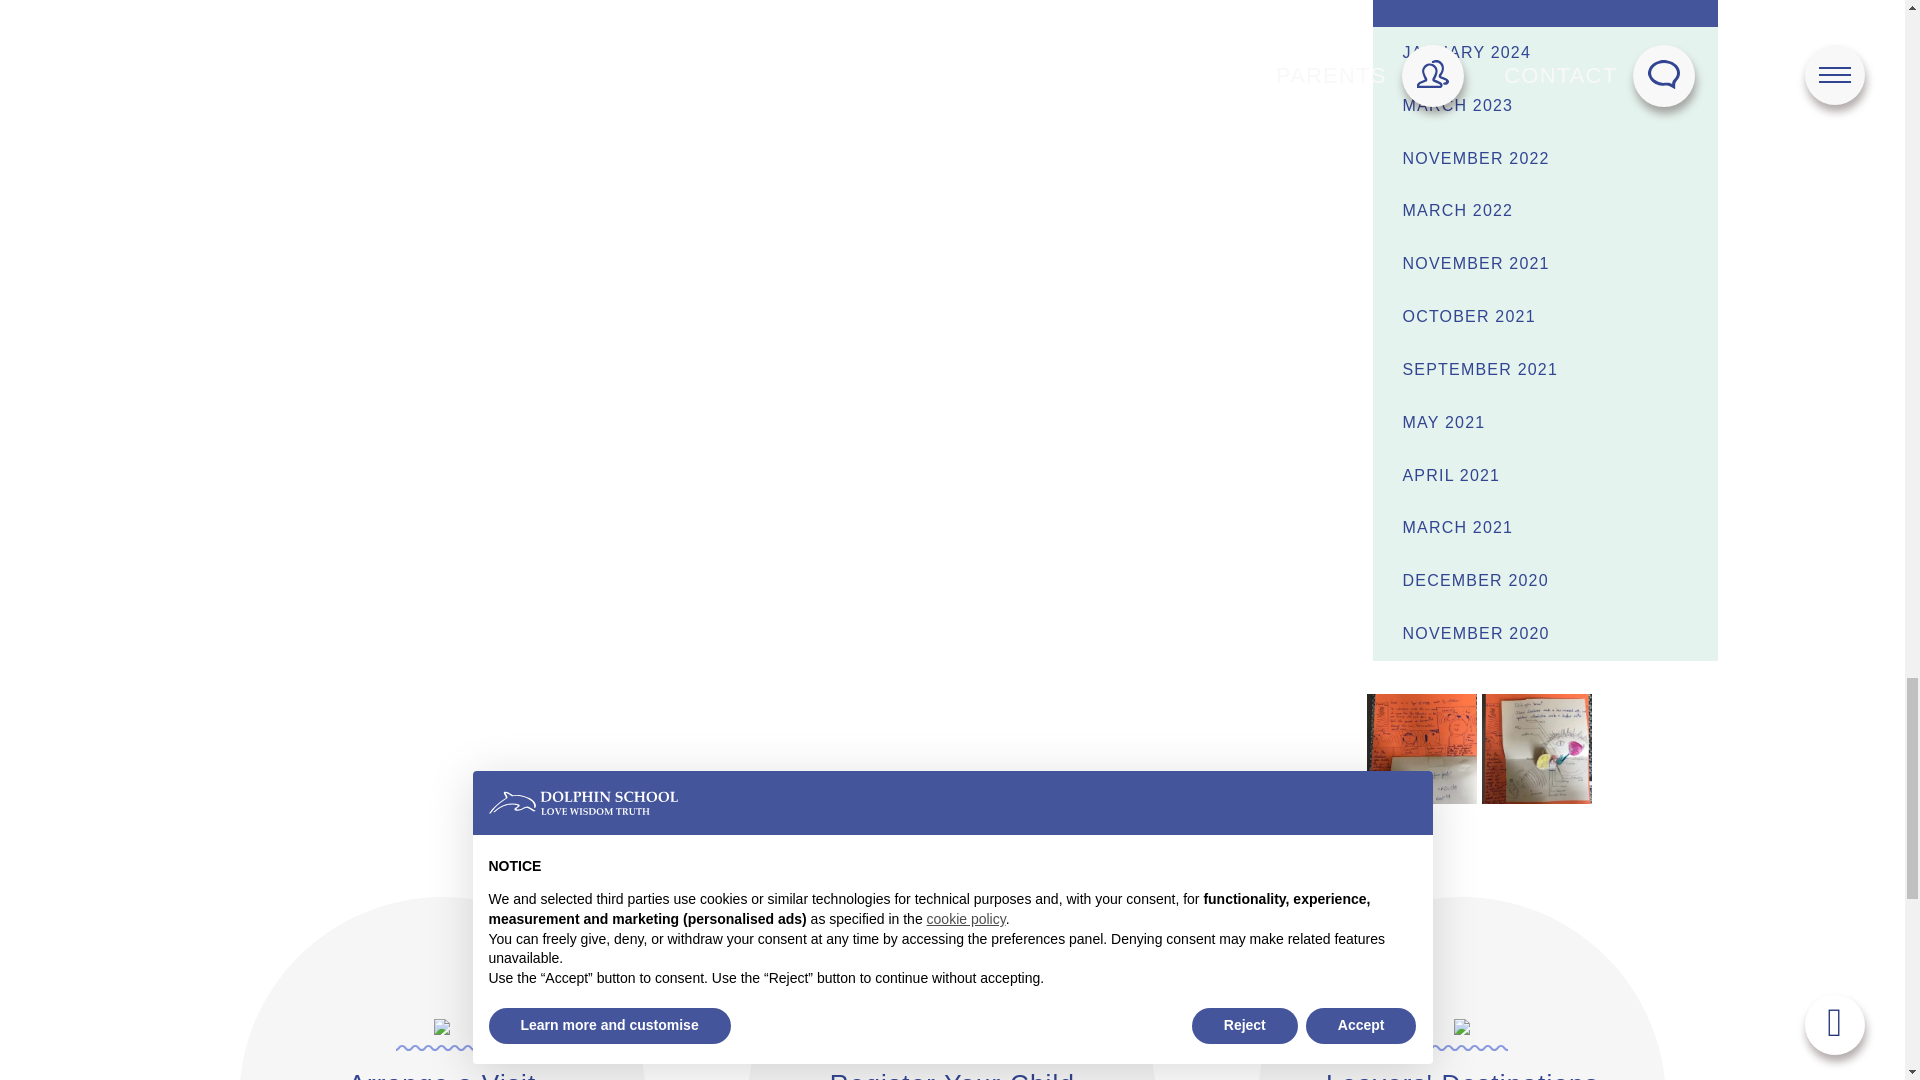 This screenshot has width=1920, height=1080. What do you see at coordinates (1536, 747) in the screenshot?
I see `Noise2` at bounding box center [1536, 747].